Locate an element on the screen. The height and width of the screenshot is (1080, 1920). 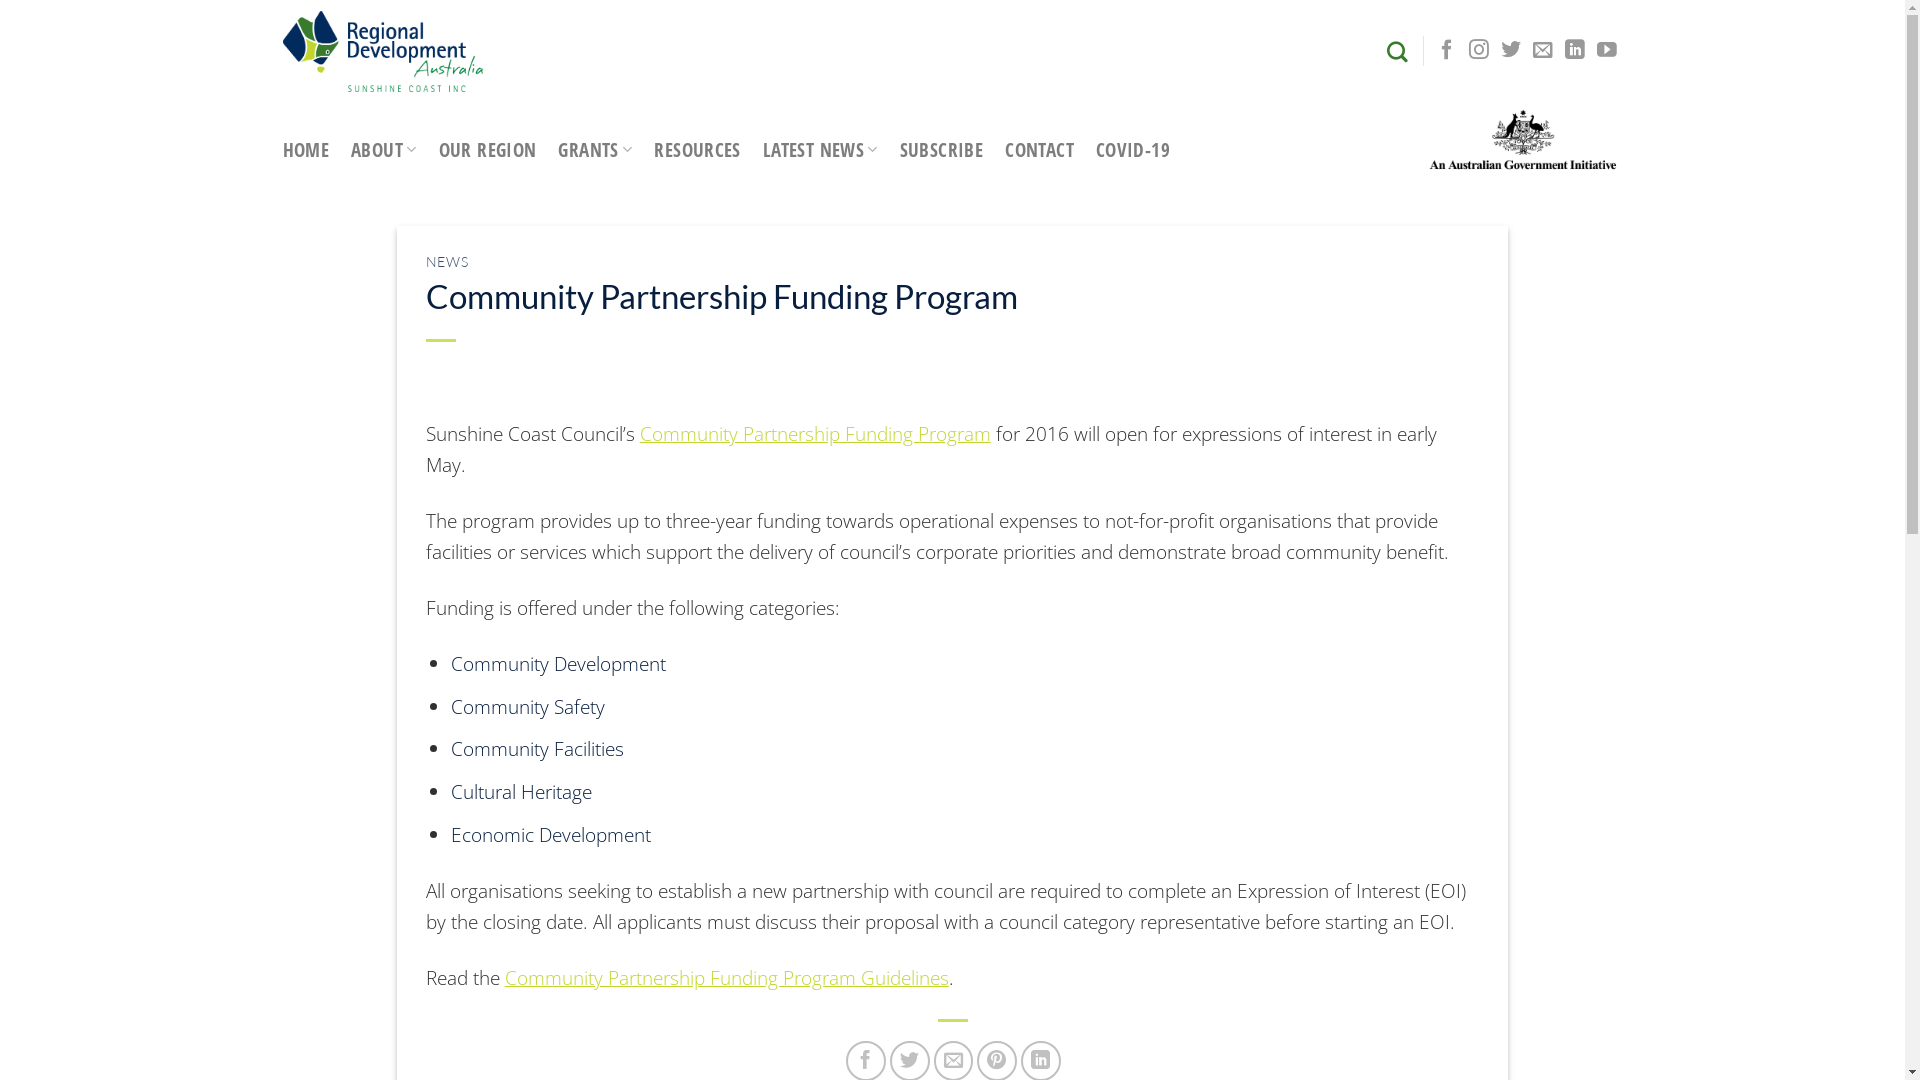
Community Development is located at coordinates (558, 664).